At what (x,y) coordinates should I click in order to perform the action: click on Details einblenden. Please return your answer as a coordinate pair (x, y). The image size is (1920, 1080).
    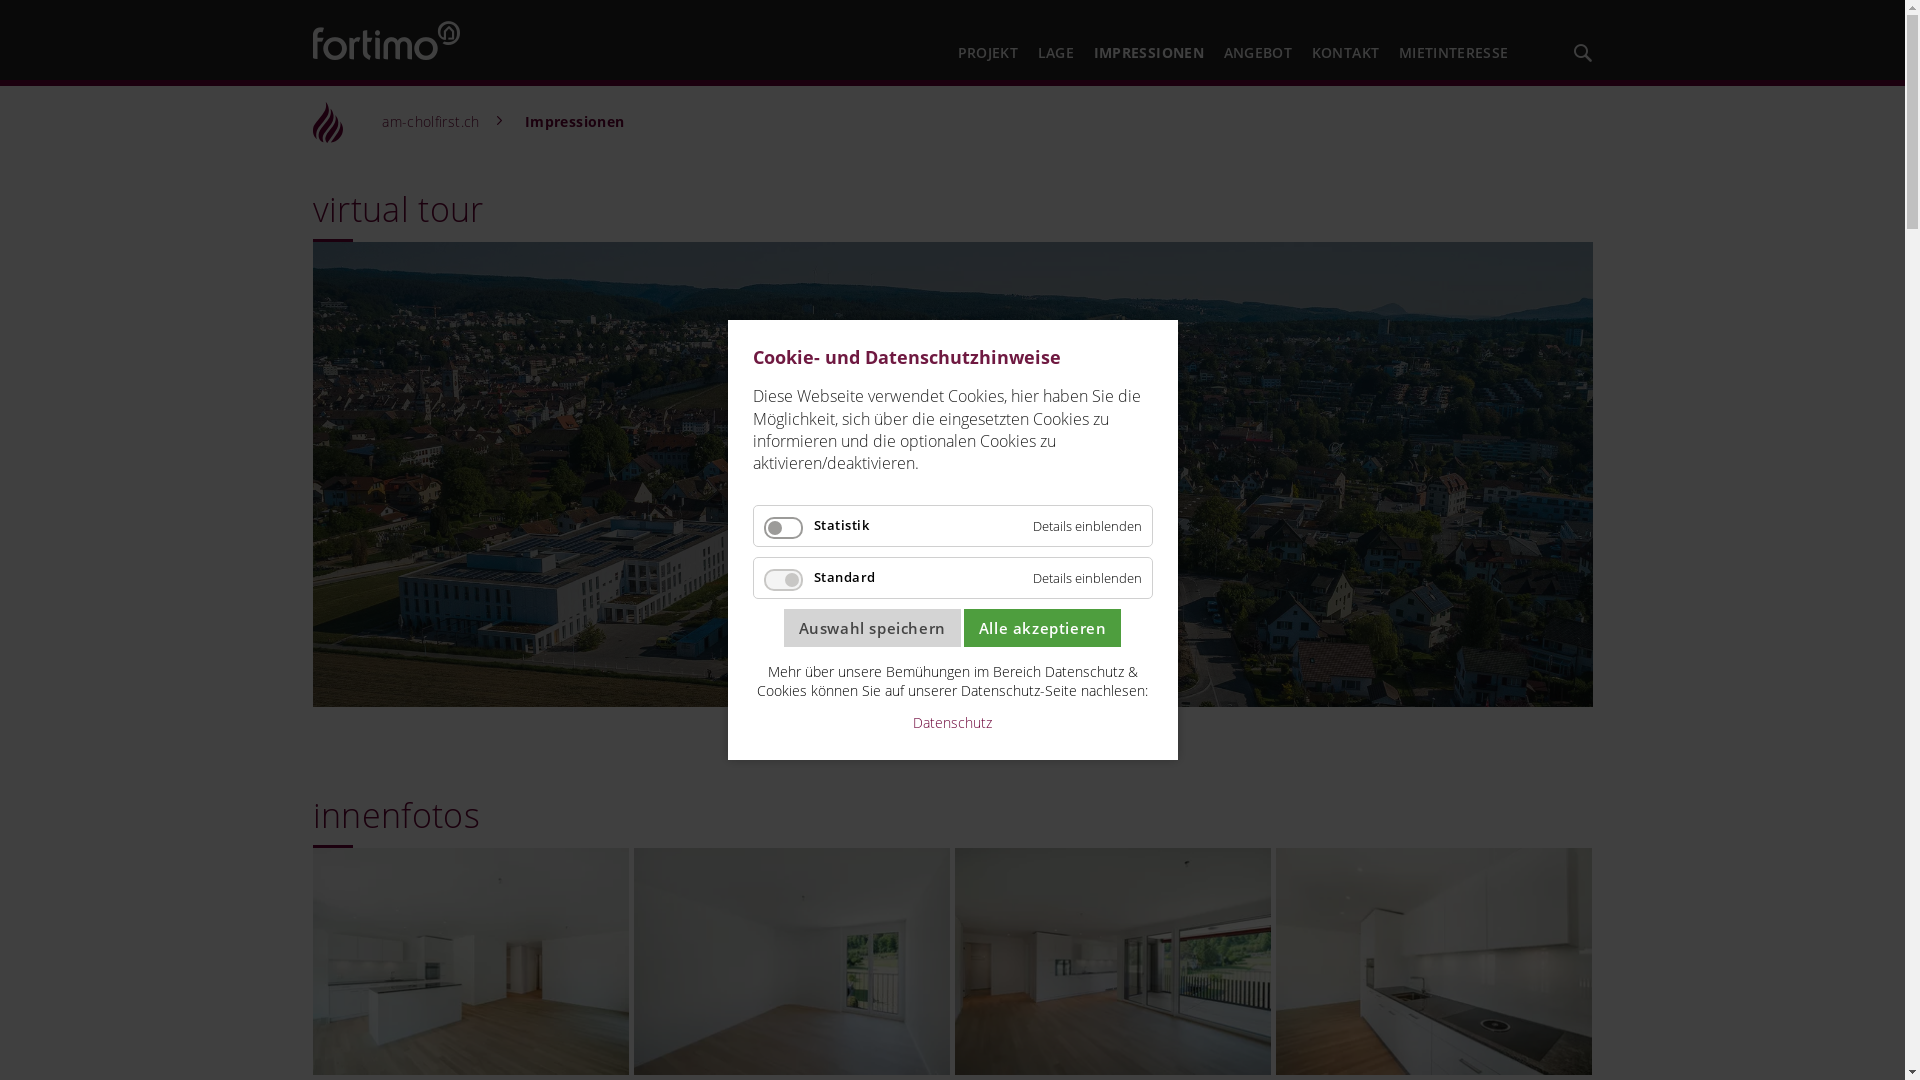
    Looking at the image, I should click on (1086, 526).